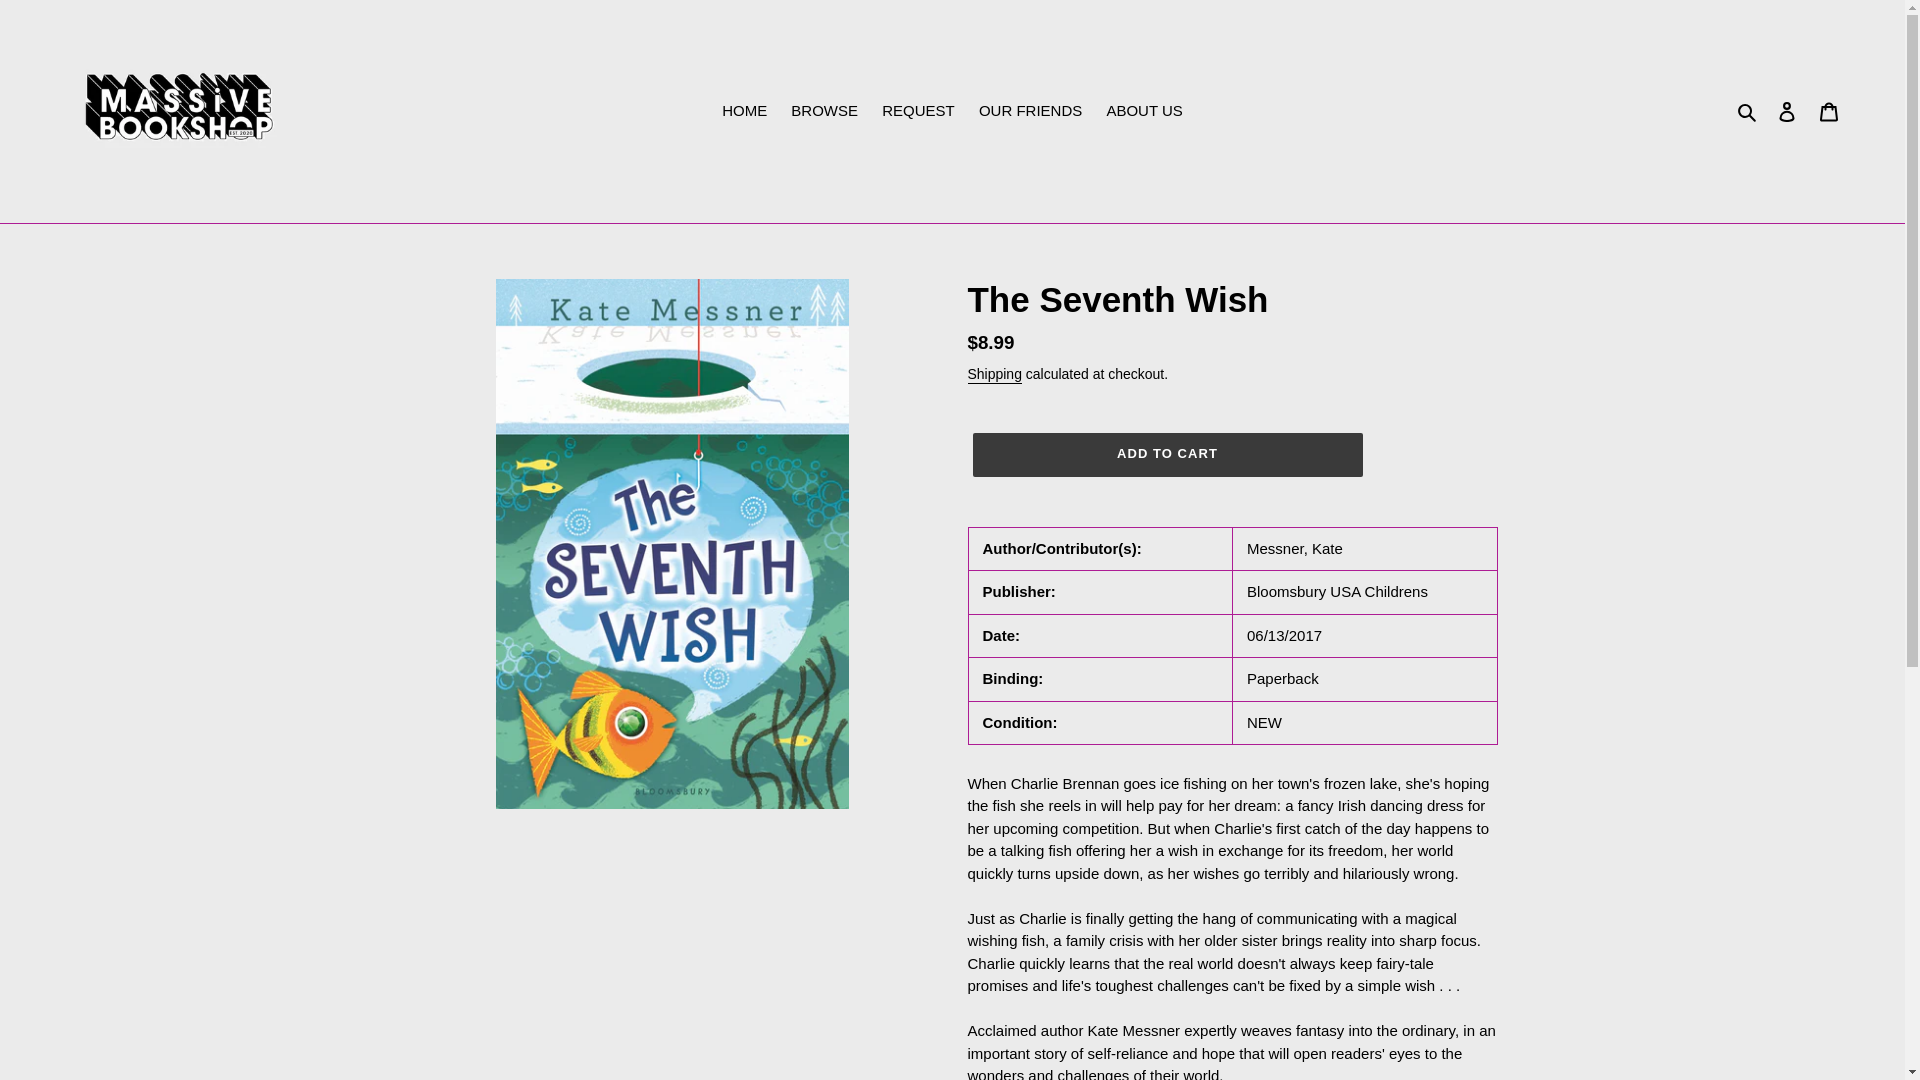 This screenshot has width=1920, height=1080. Describe the element at coordinates (1787, 110) in the screenshot. I see `Log in` at that location.